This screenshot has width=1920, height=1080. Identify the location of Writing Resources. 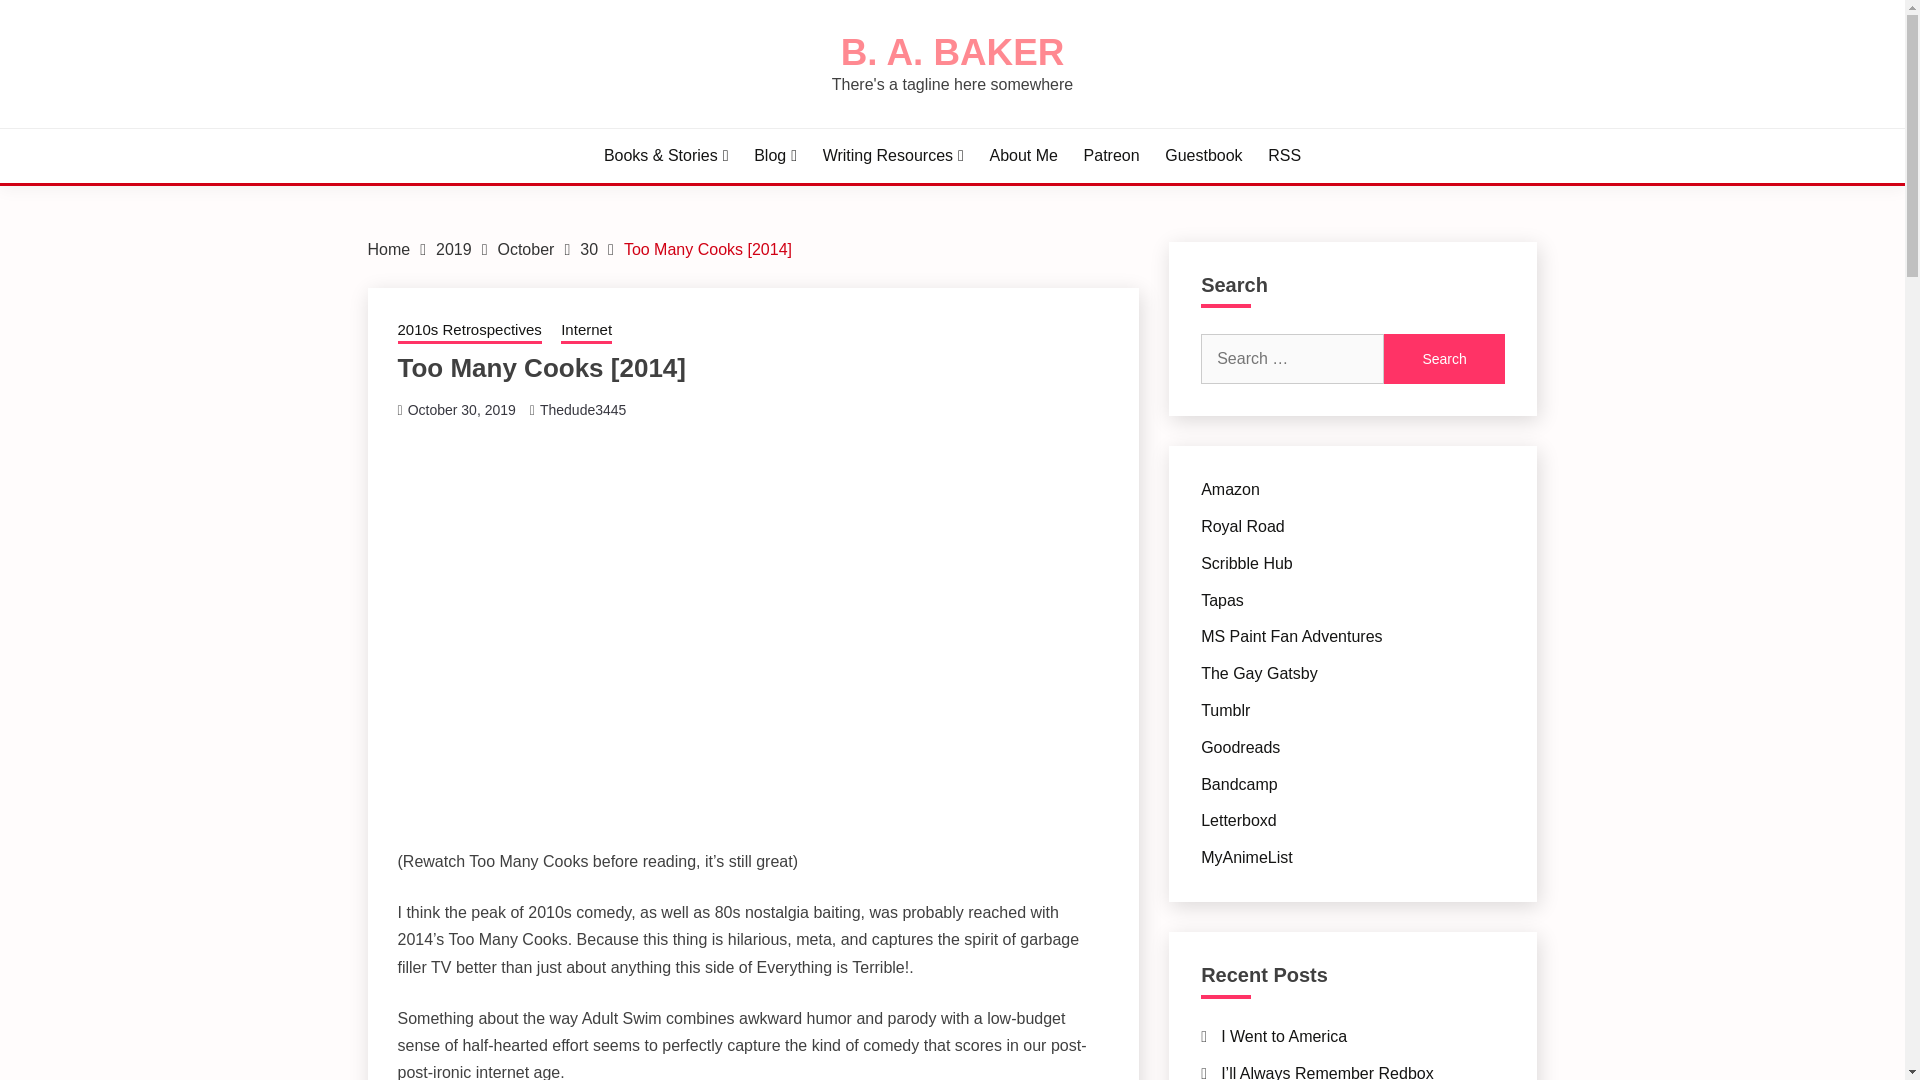
(893, 156).